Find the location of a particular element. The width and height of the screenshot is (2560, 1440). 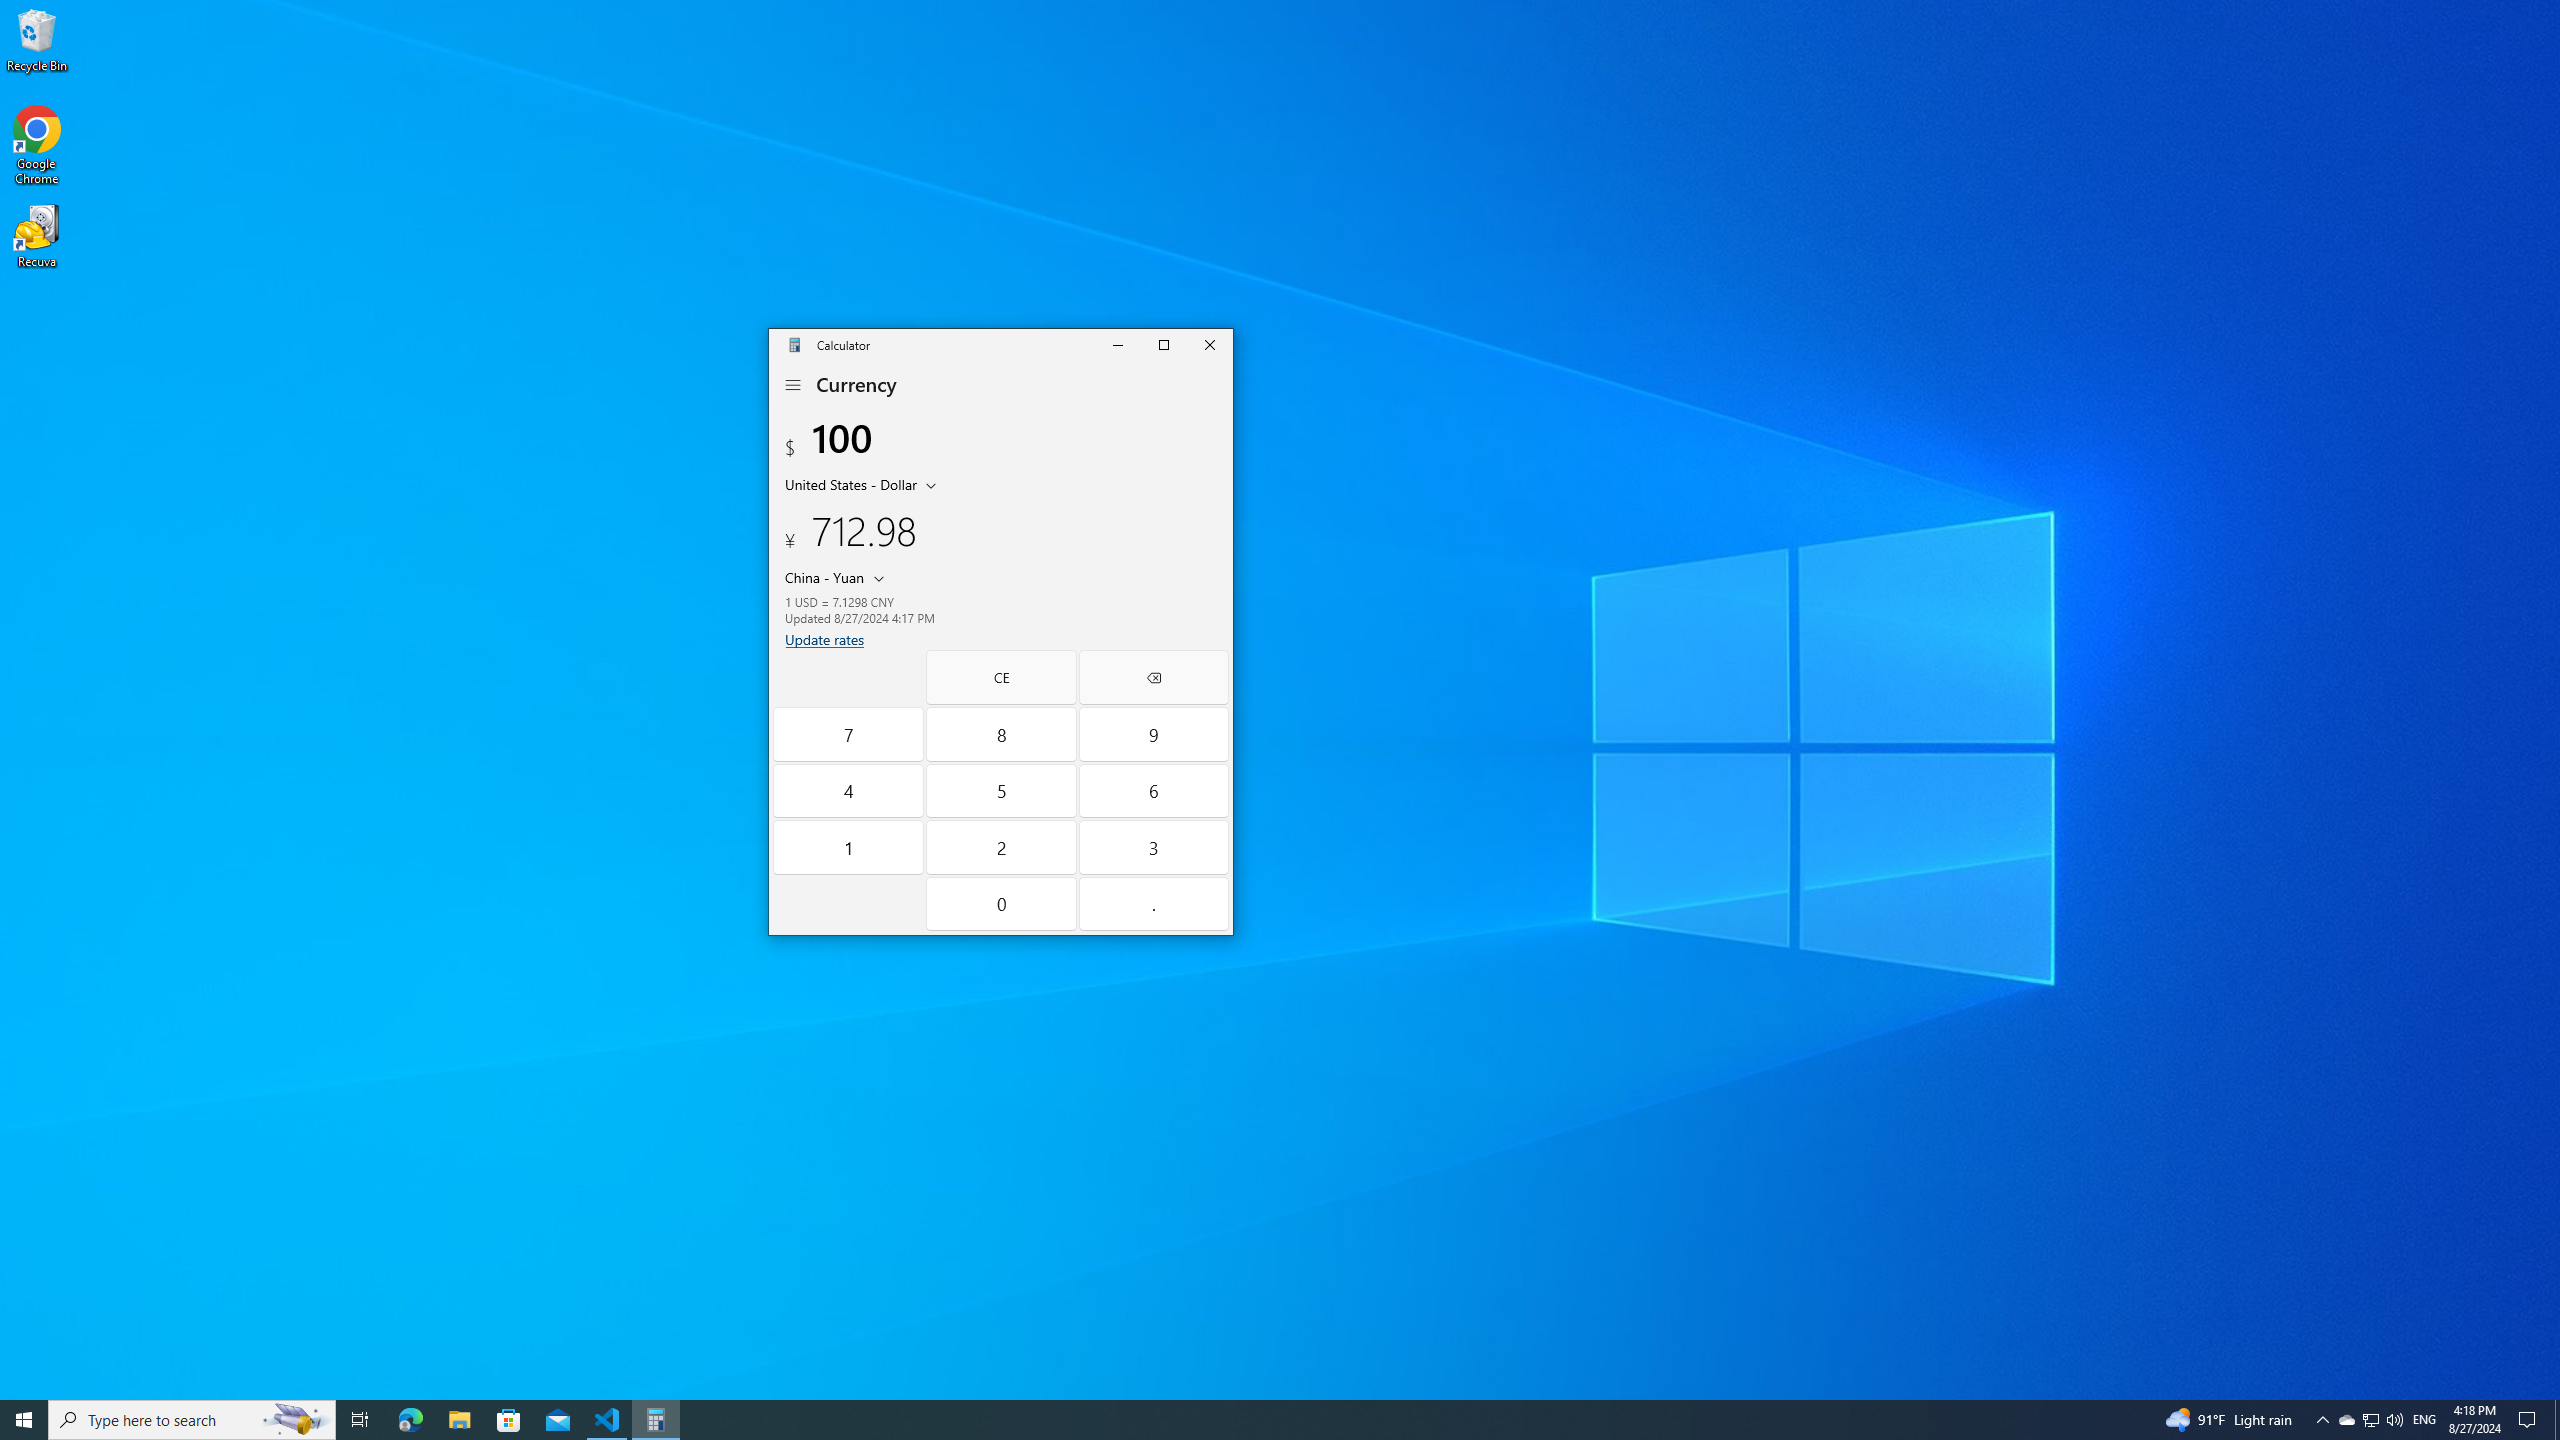

Six is located at coordinates (1152, 790).